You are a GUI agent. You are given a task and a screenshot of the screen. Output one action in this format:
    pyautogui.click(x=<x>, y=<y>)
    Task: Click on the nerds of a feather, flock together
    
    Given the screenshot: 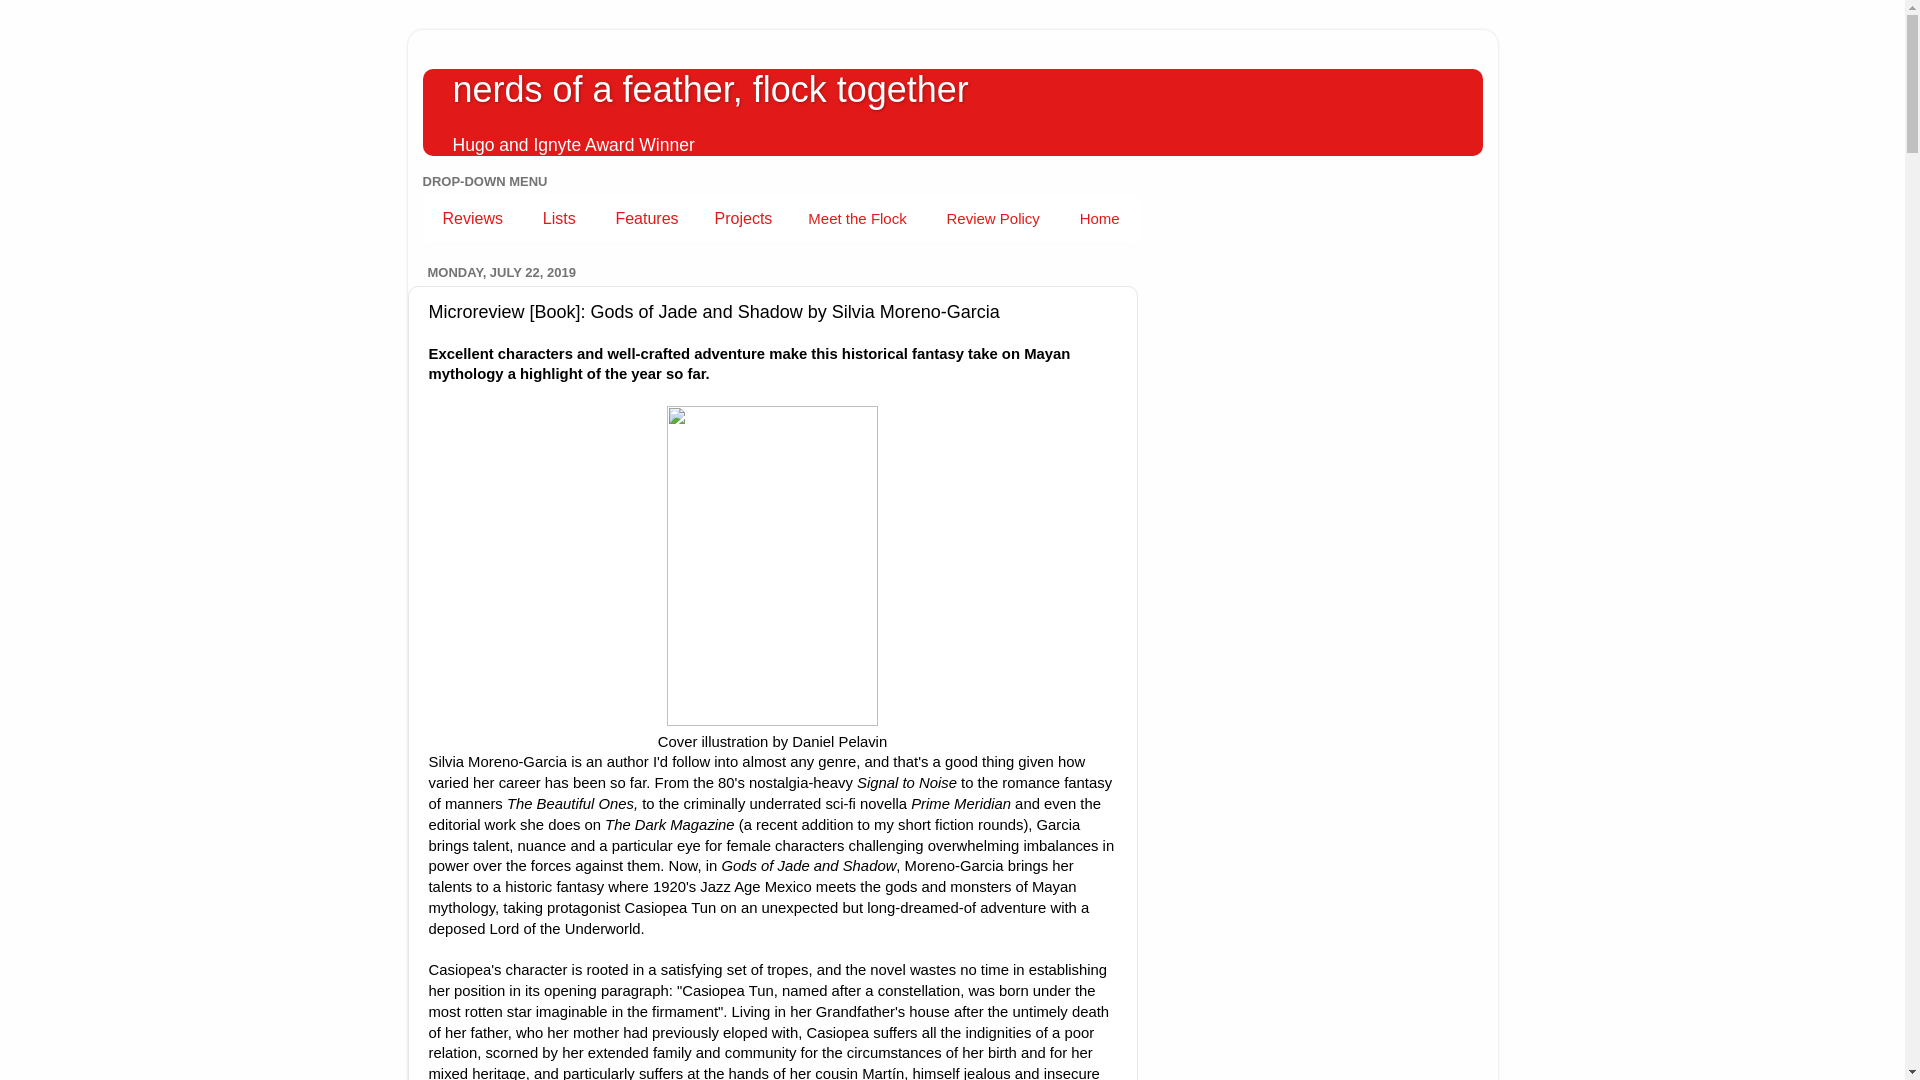 What is the action you would take?
    pyautogui.click(x=709, y=90)
    